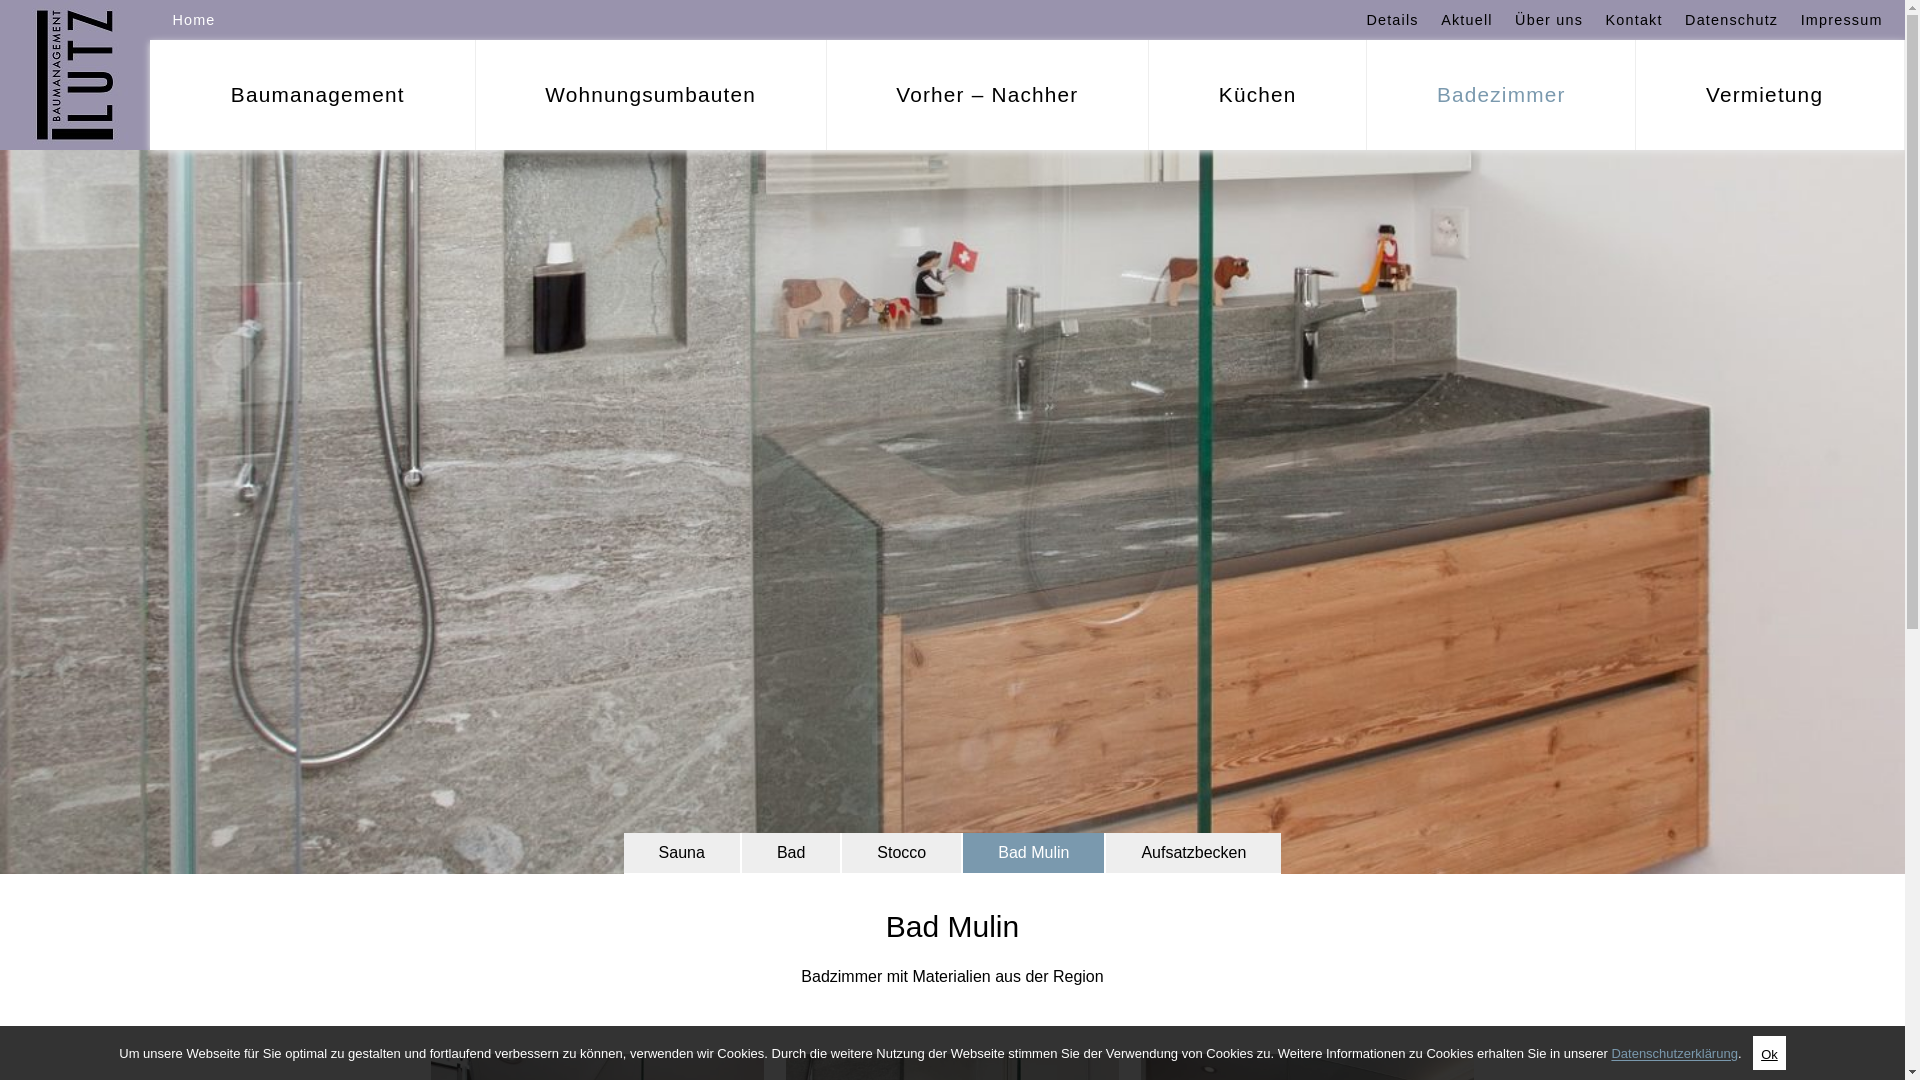 The width and height of the screenshot is (1920, 1080). What do you see at coordinates (682, 853) in the screenshot?
I see `Sauna` at bounding box center [682, 853].